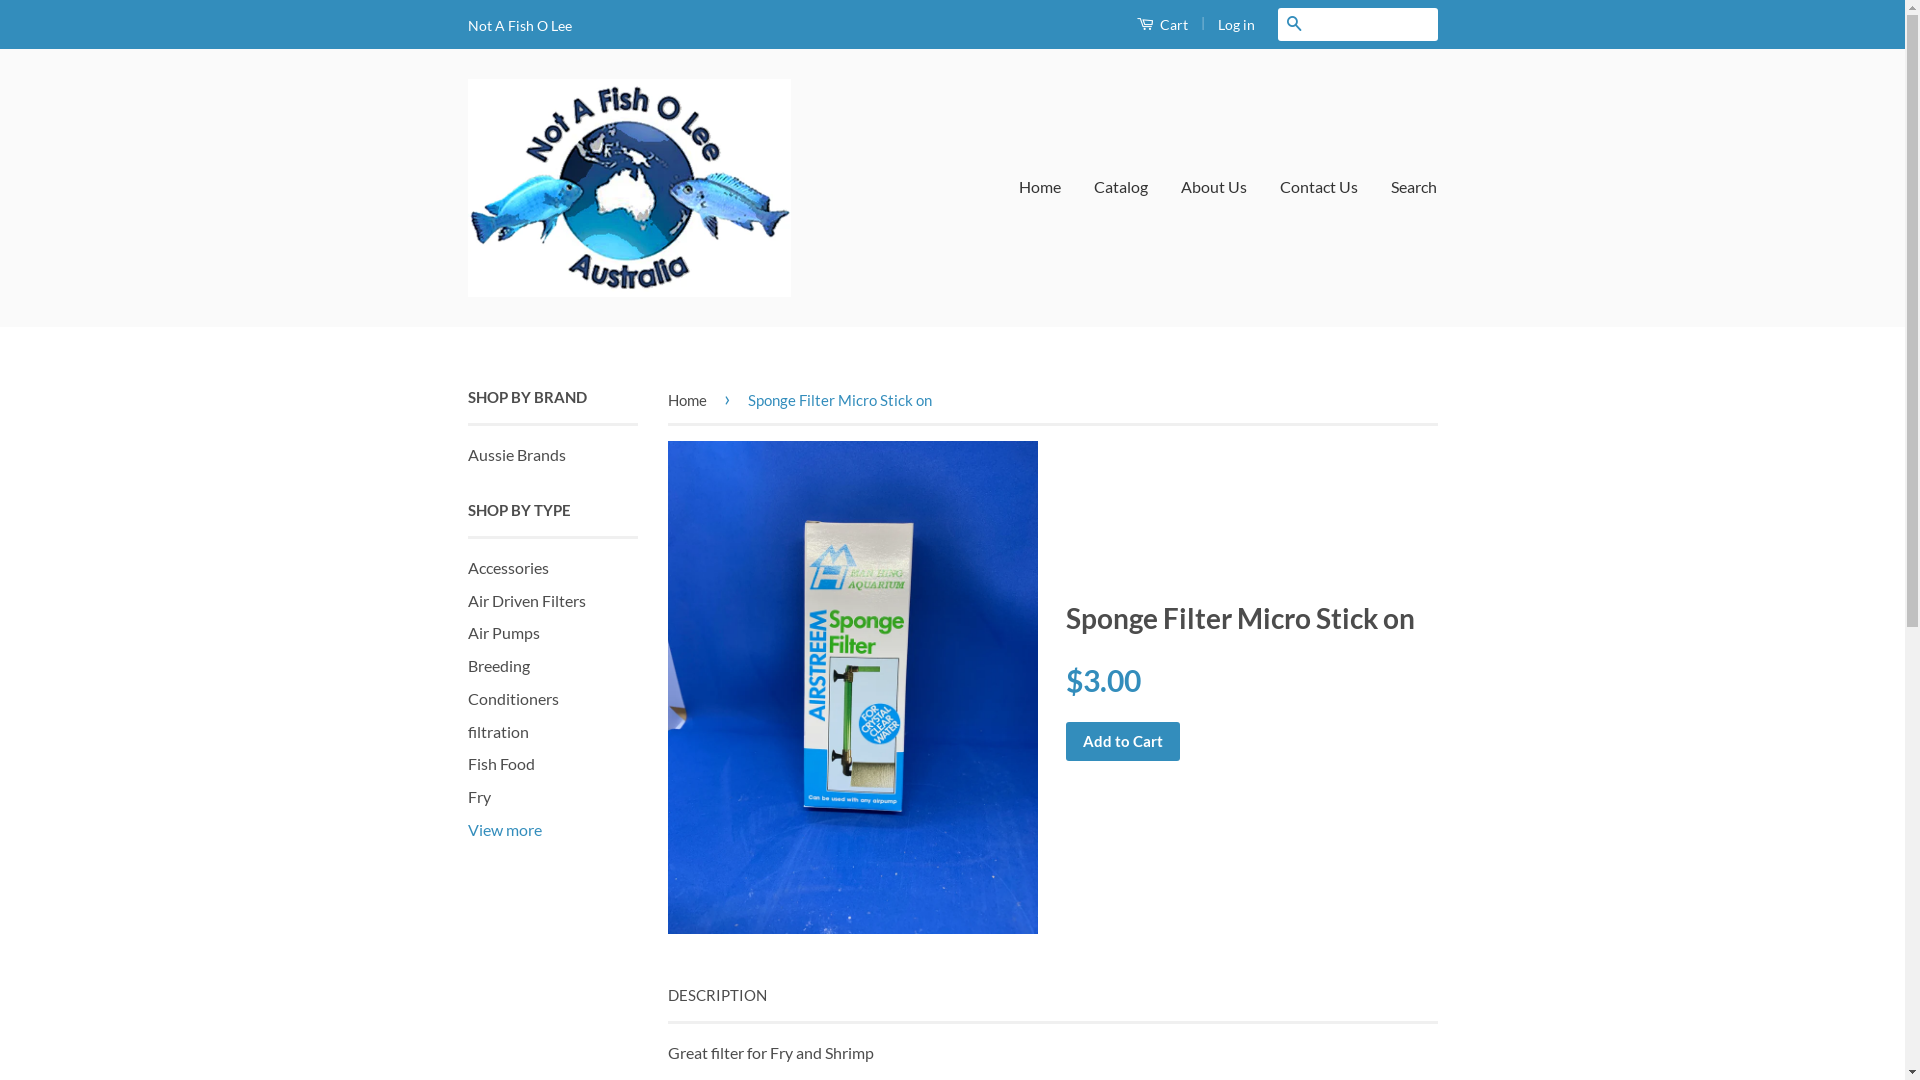 The image size is (1920, 1080). What do you see at coordinates (1214, 188) in the screenshot?
I see `About Us` at bounding box center [1214, 188].